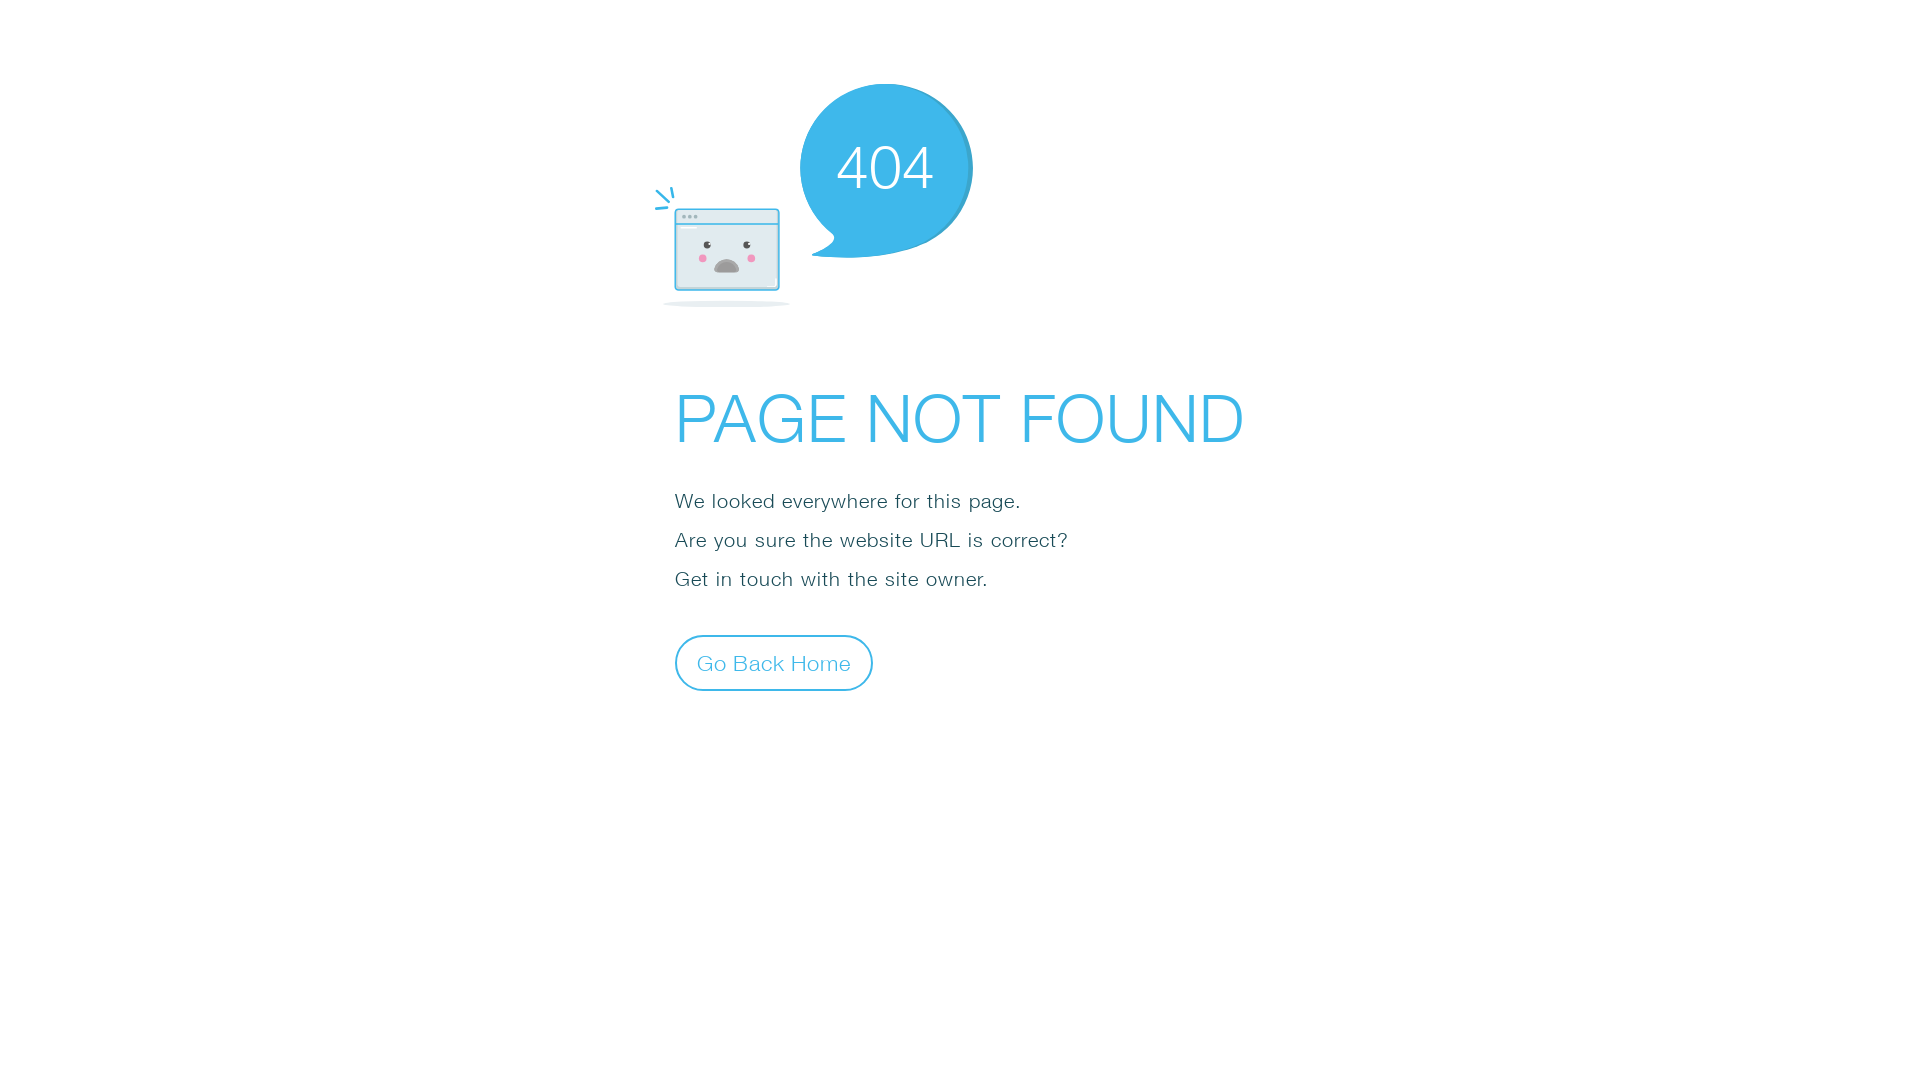 The width and height of the screenshot is (1920, 1080). I want to click on Go Back Home, so click(774, 662).